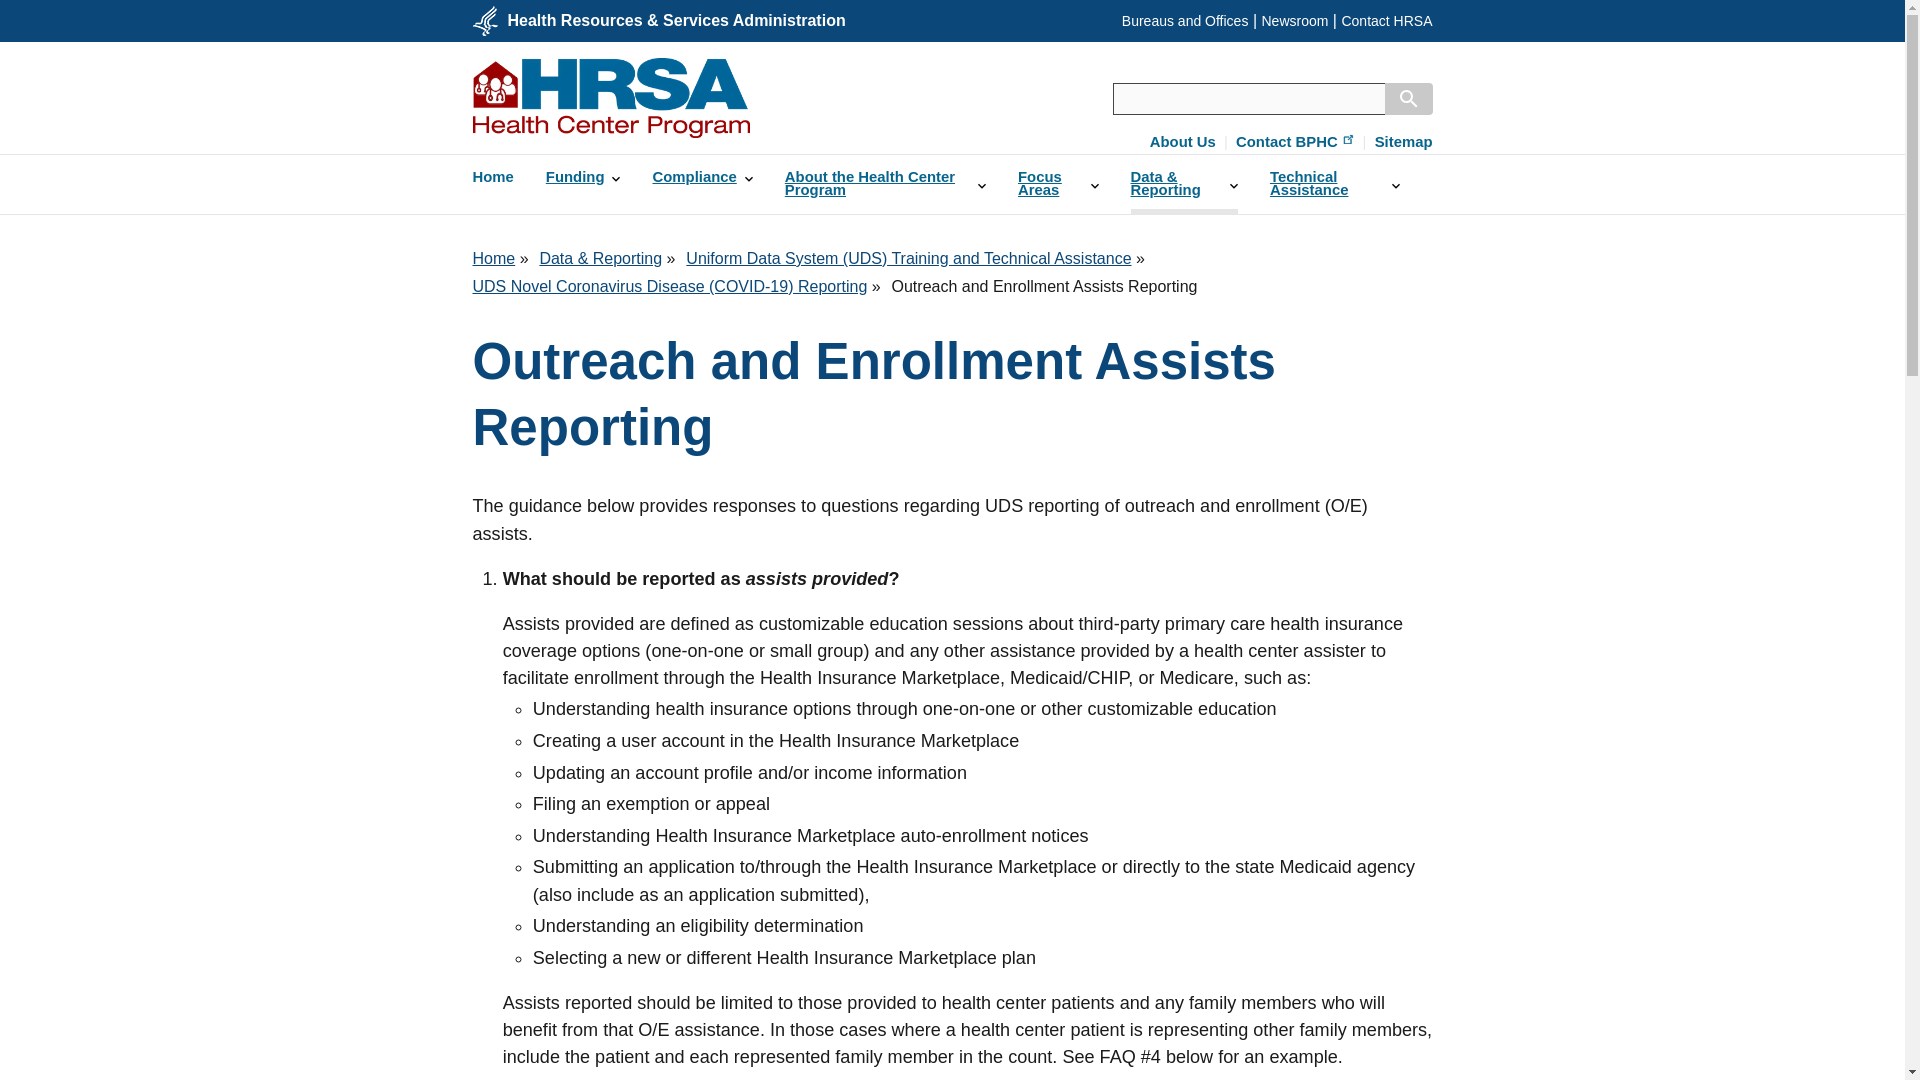  Describe the element at coordinates (1334, 184) in the screenshot. I see `Technical Assistance` at that location.